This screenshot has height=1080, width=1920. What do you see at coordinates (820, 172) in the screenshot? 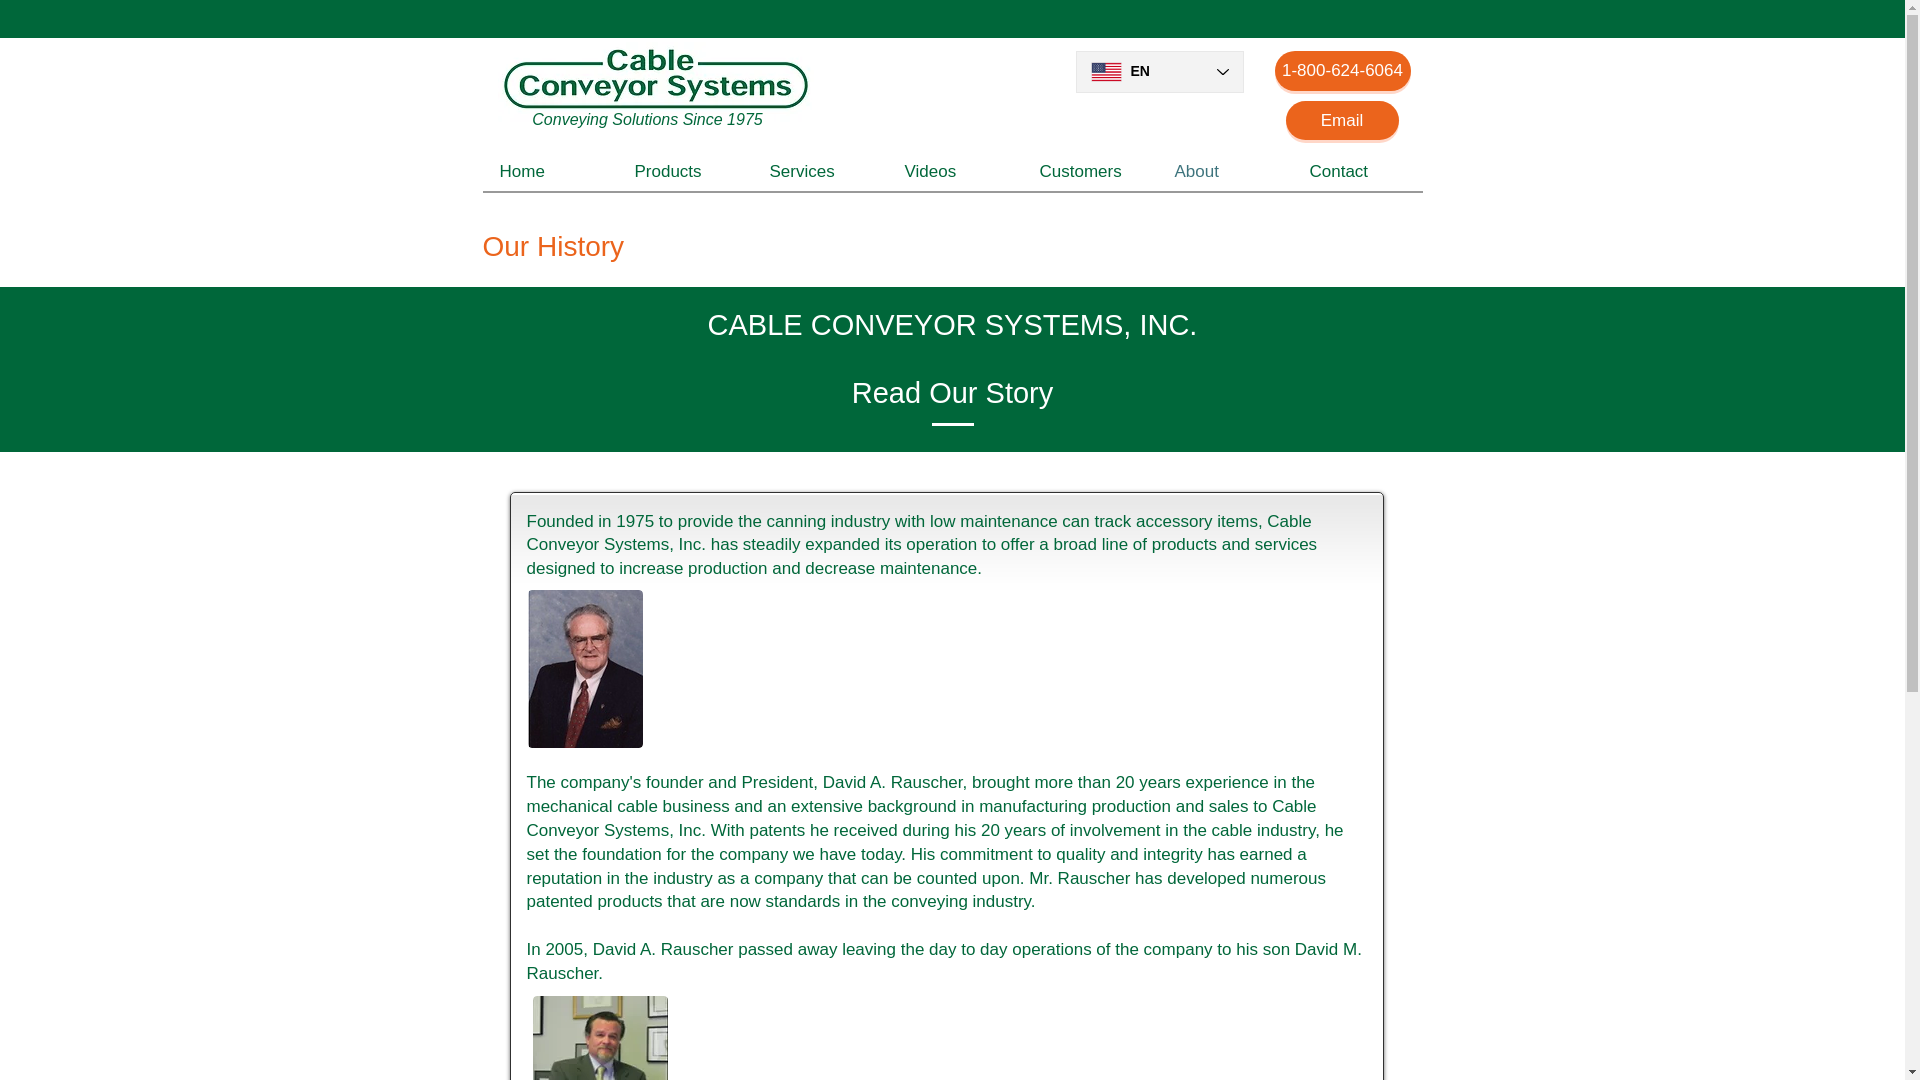
I see `Services` at bounding box center [820, 172].